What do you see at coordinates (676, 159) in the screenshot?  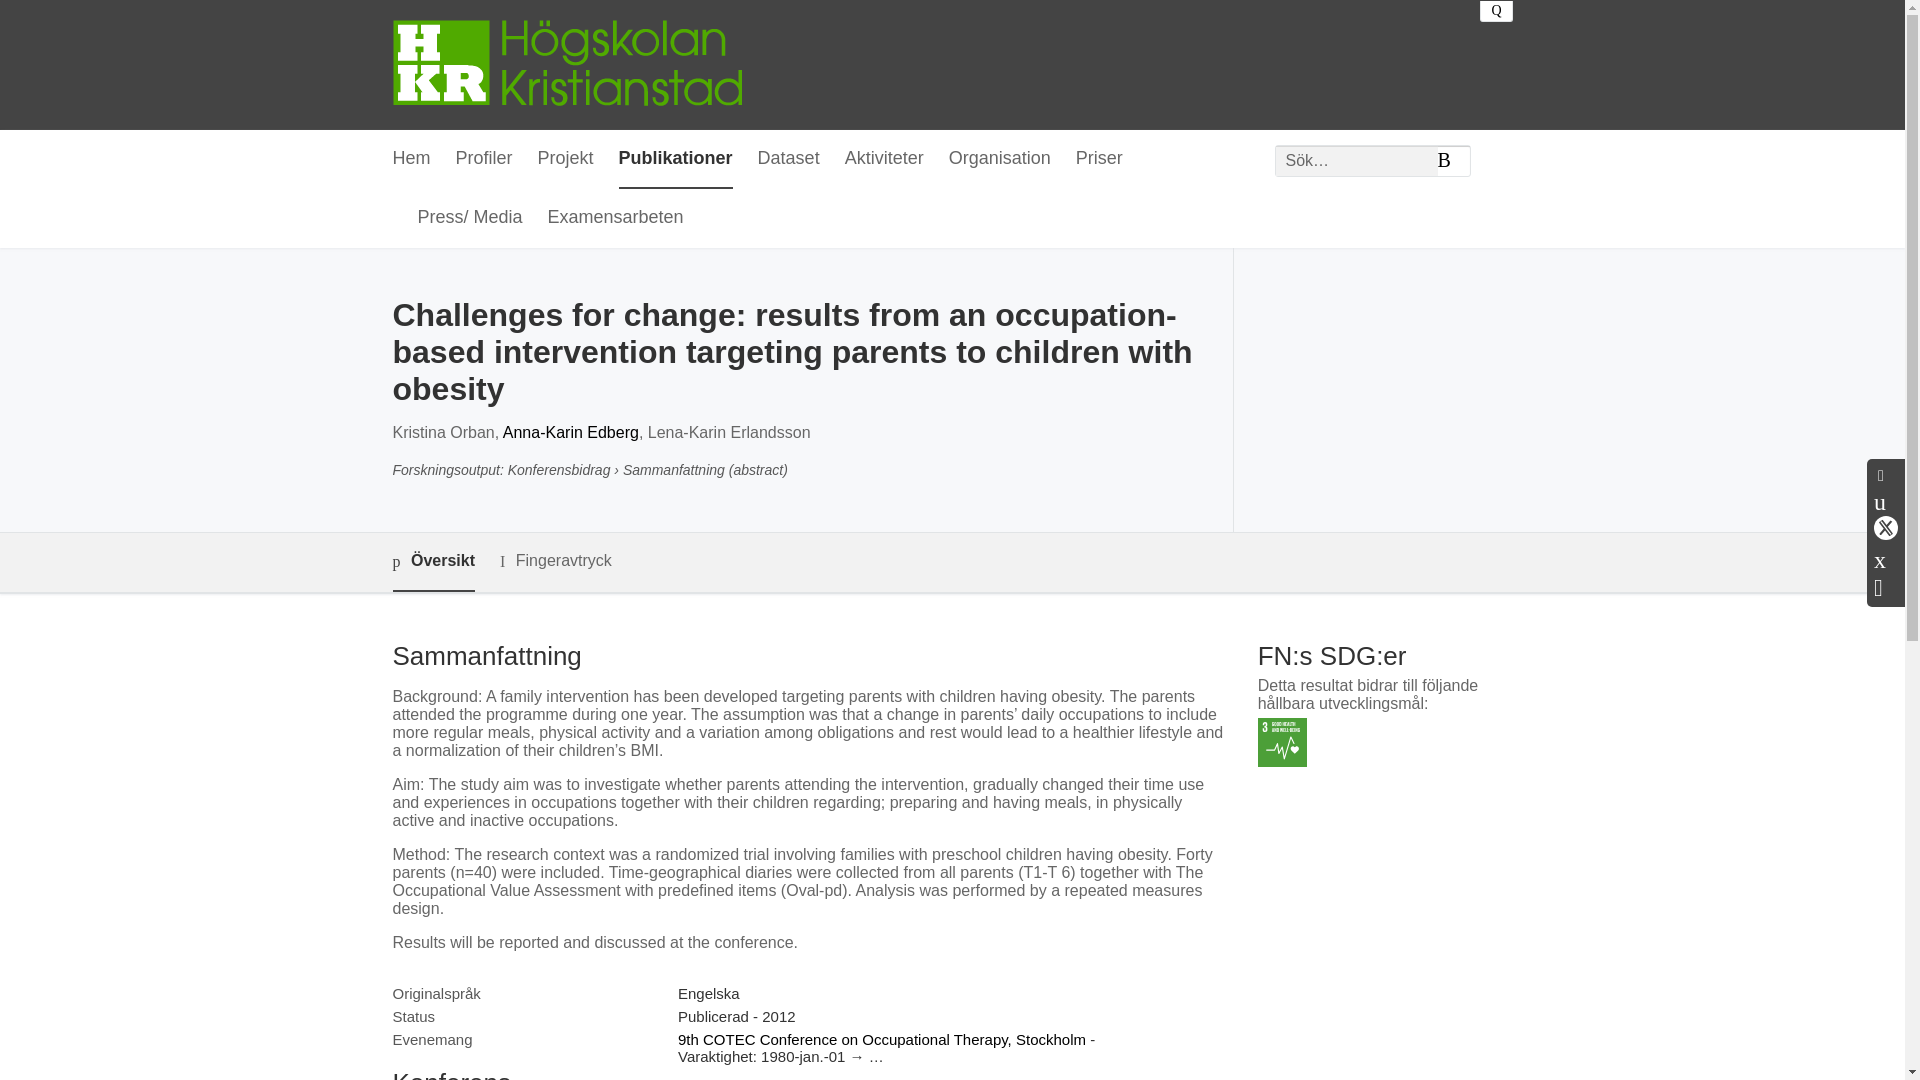 I see `Publikationer` at bounding box center [676, 159].